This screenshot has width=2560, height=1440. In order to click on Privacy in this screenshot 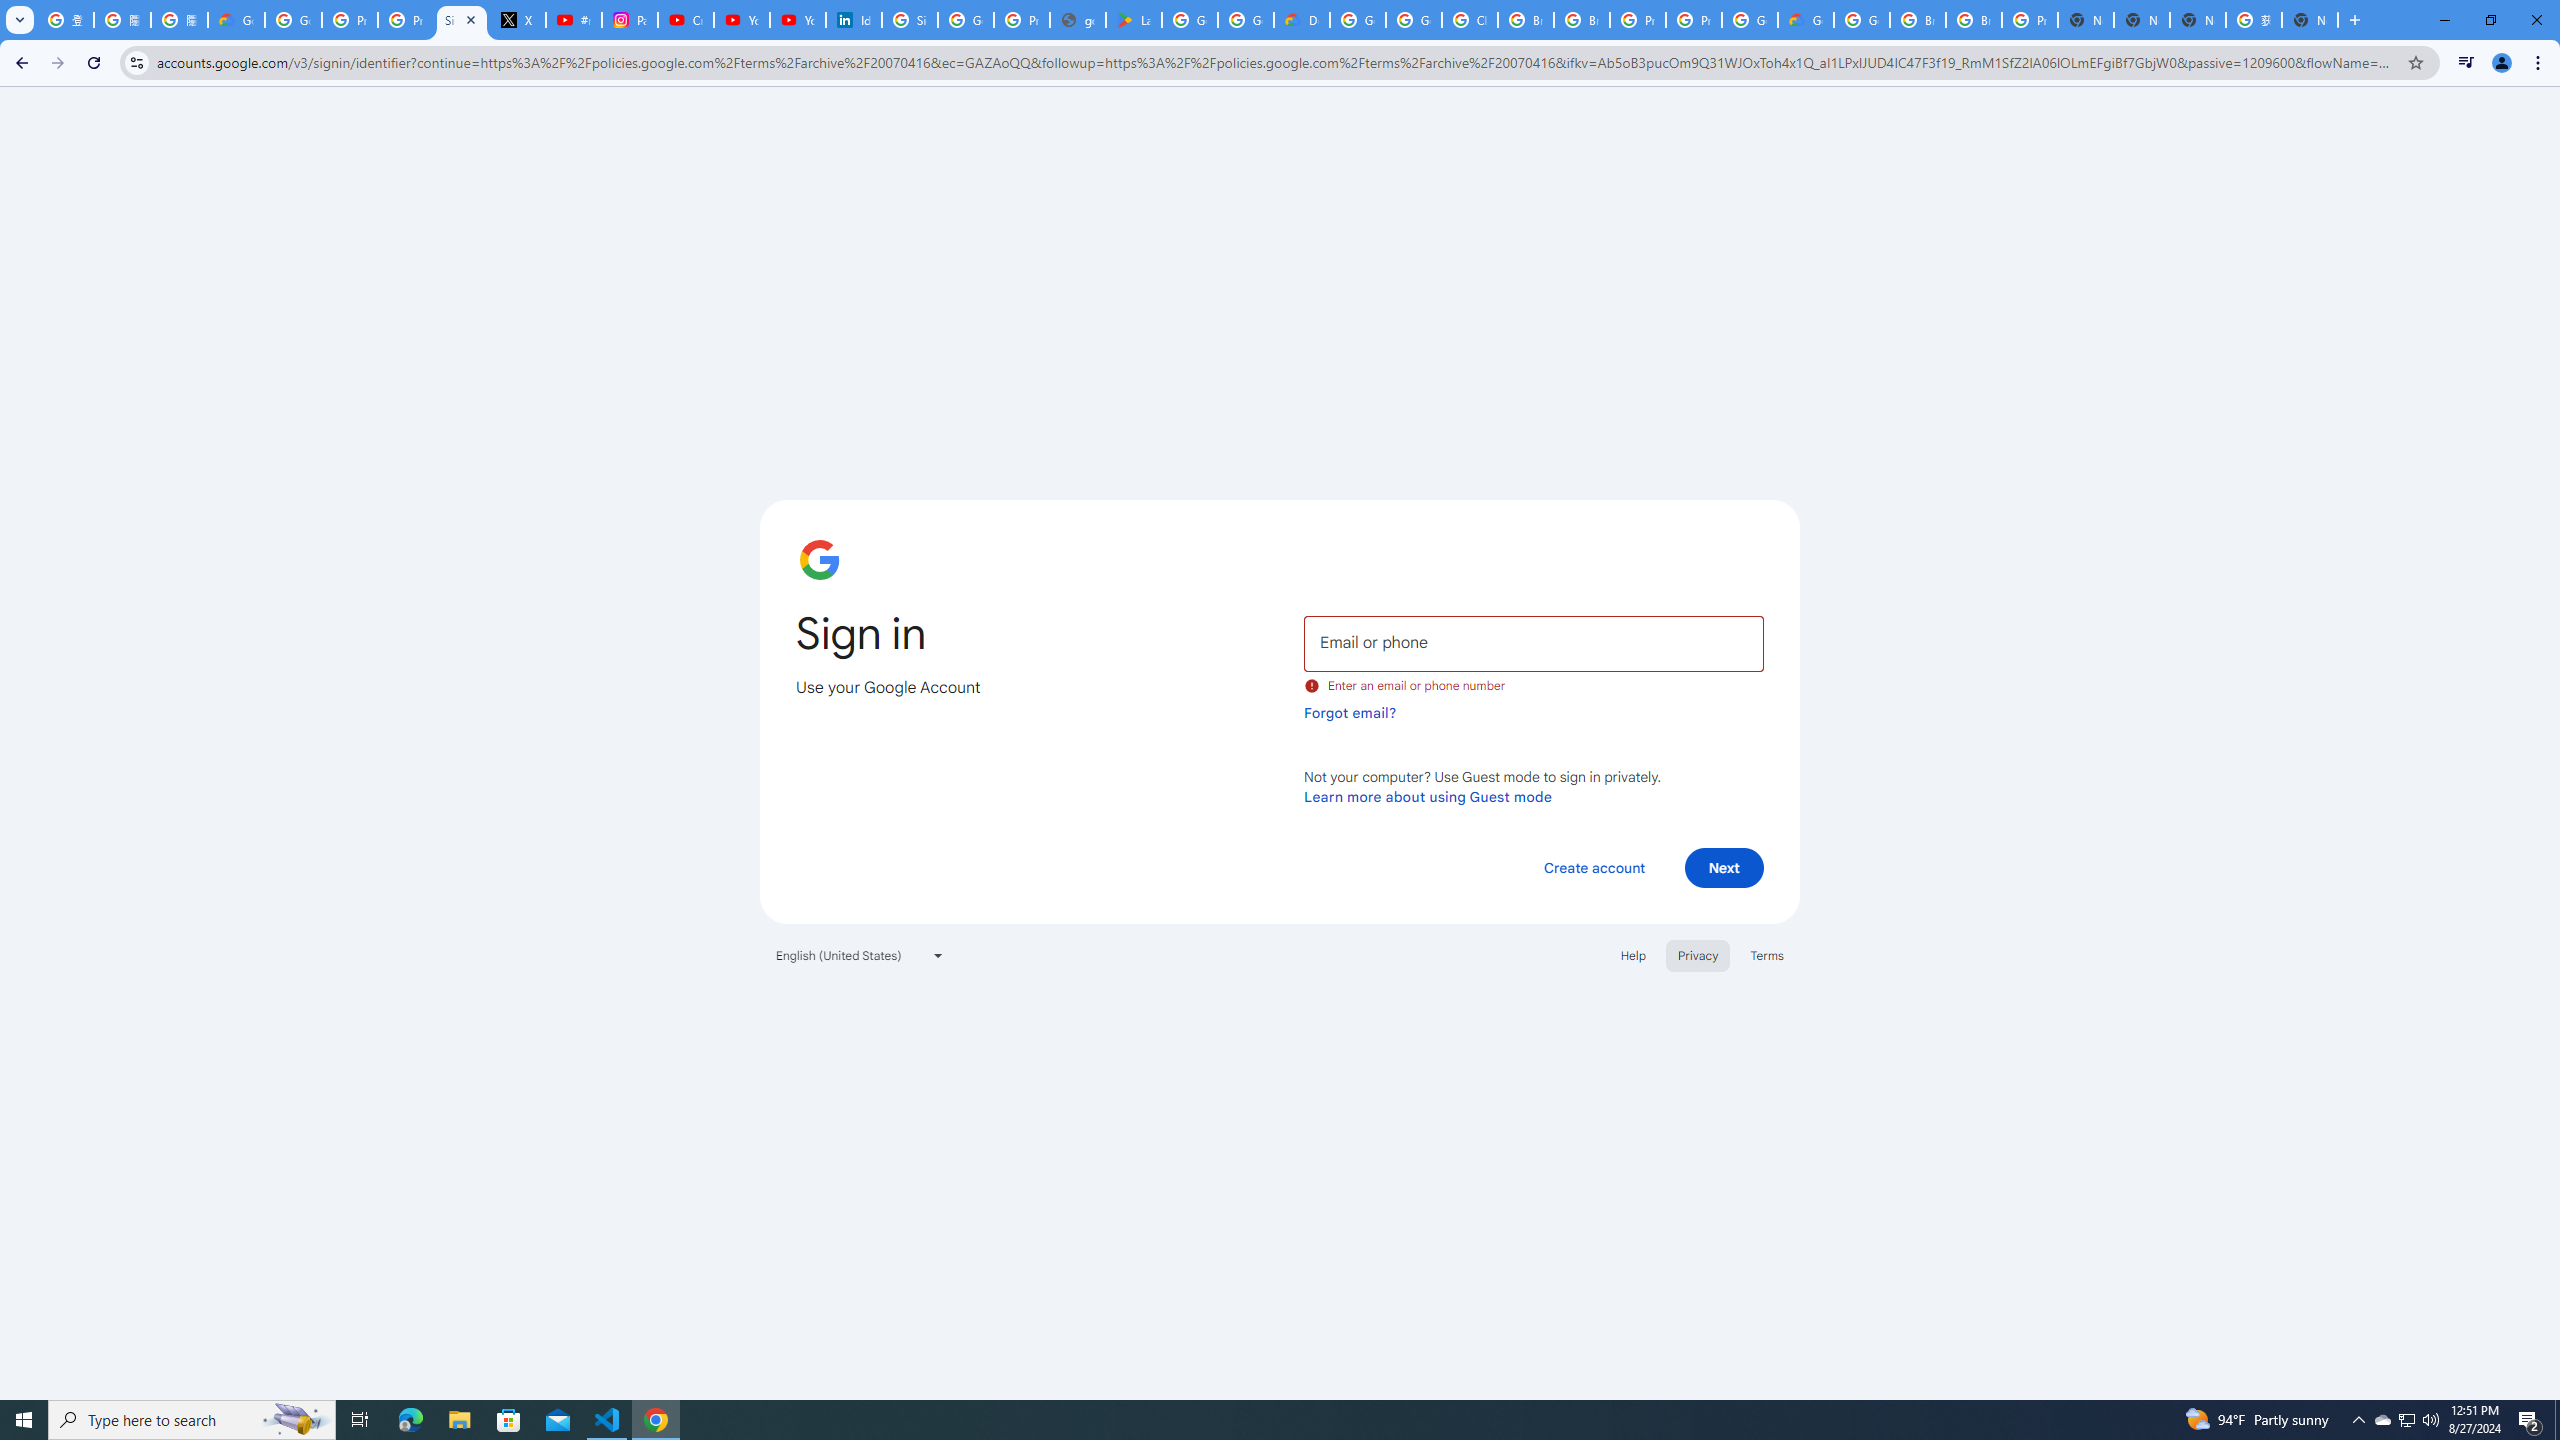, I will do `click(1697, 955)`.